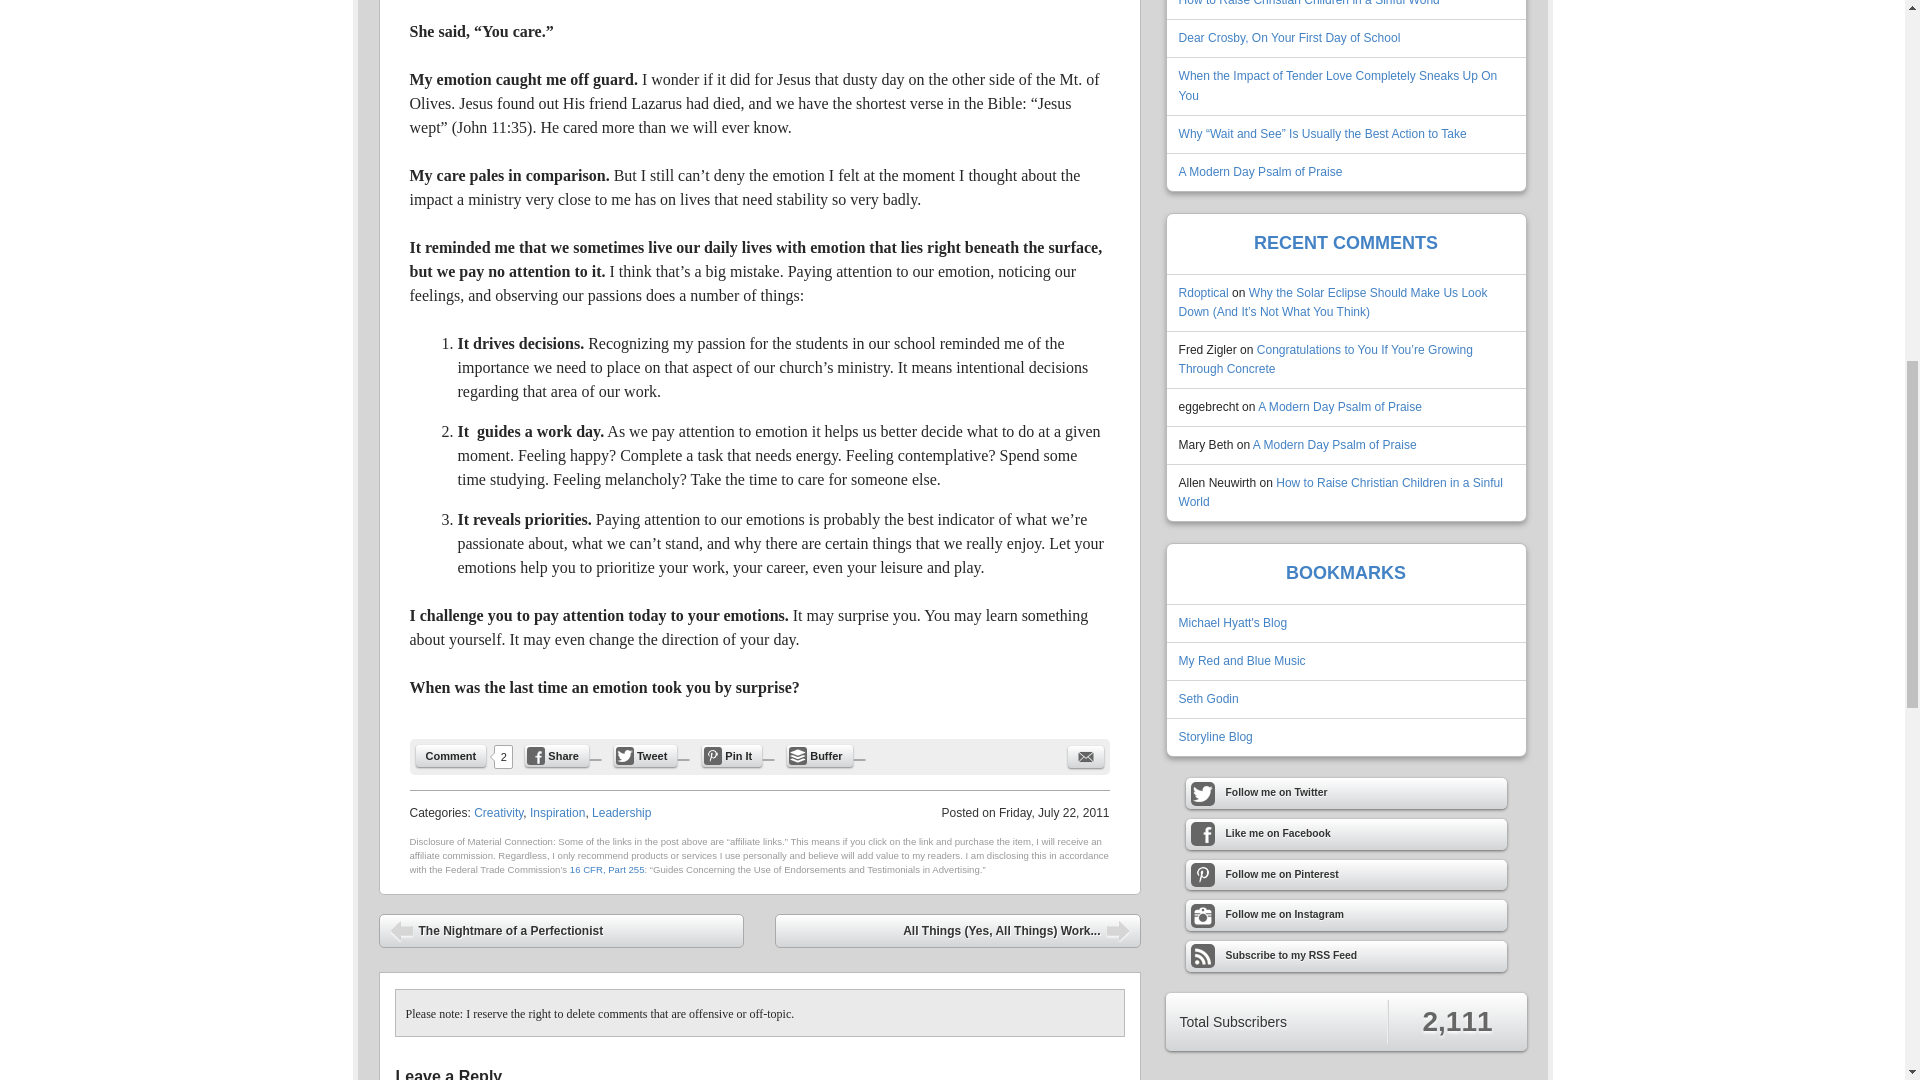 This screenshot has height=1080, width=1920. Describe the element at coordinates (452, 756) in the screenshot. I see `Comment` at that location.